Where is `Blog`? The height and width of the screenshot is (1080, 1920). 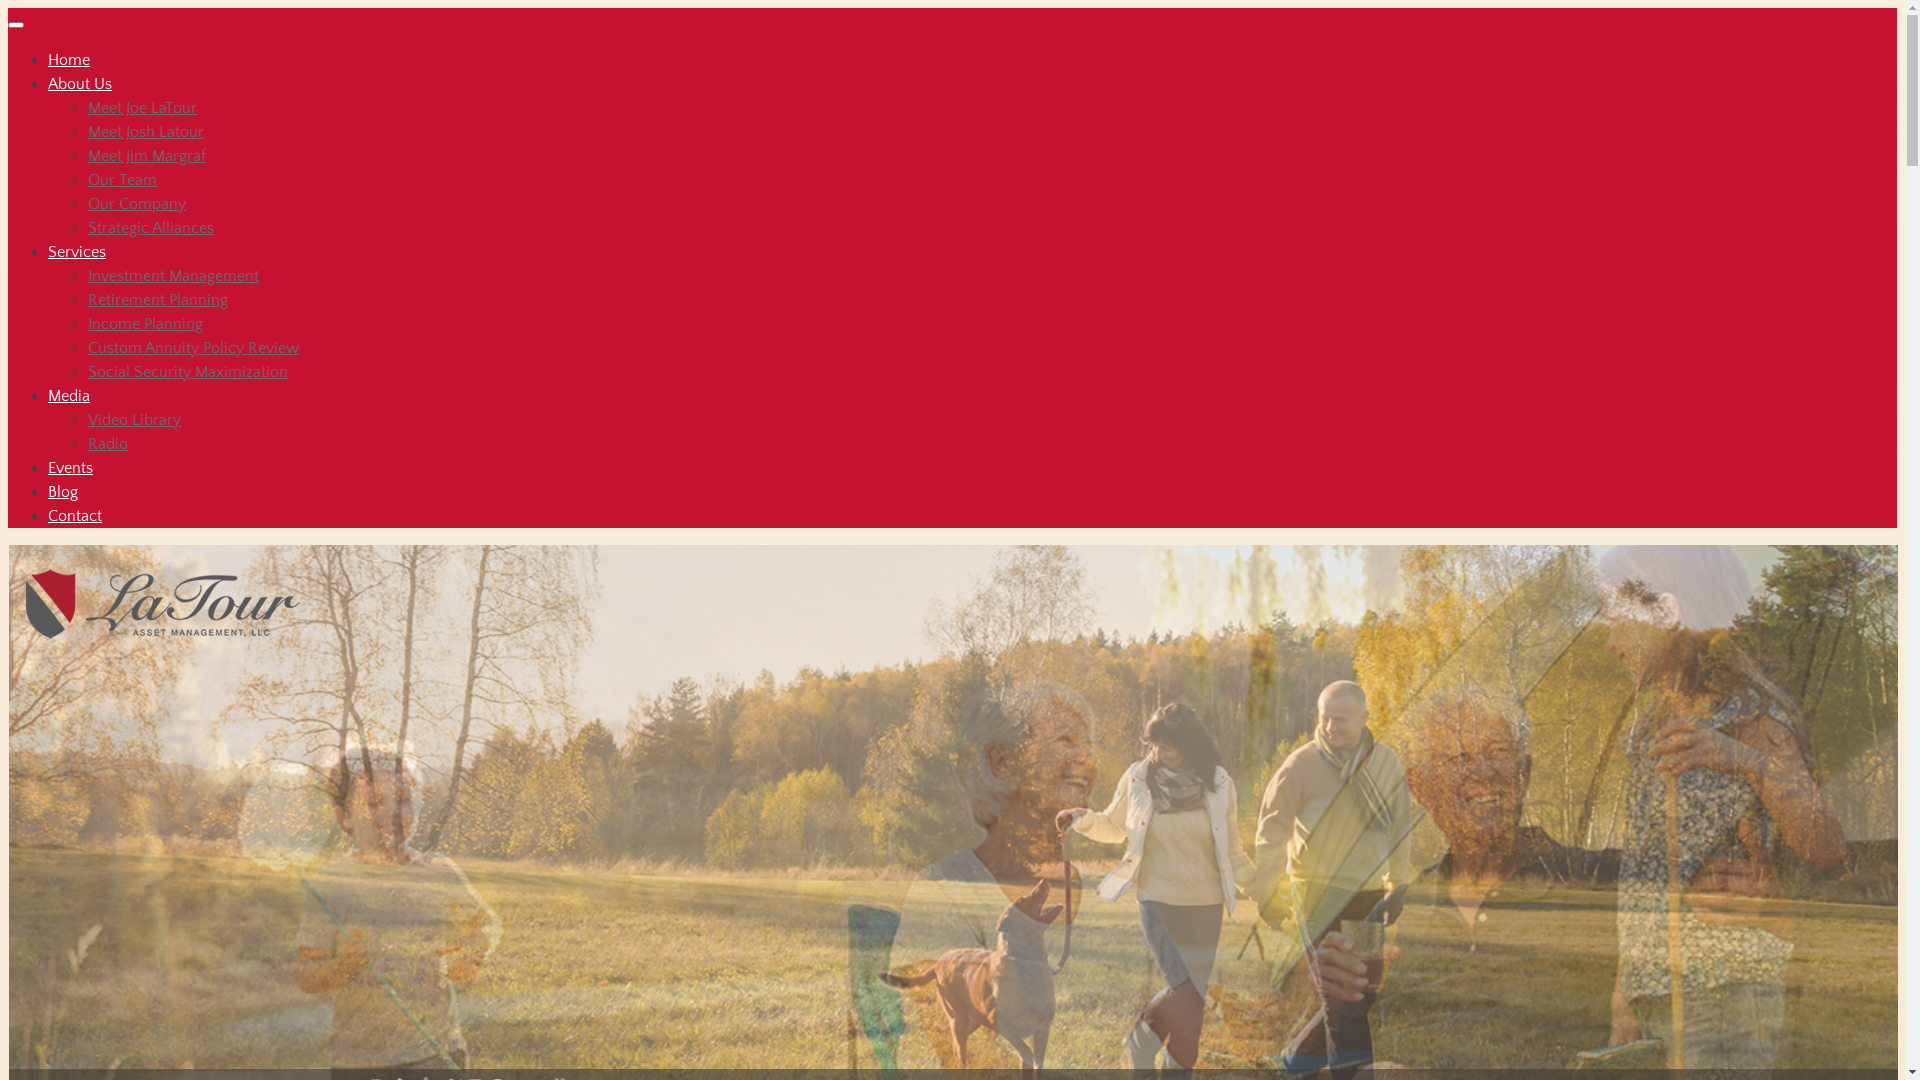 Blog is located at coordinates (63, 492).